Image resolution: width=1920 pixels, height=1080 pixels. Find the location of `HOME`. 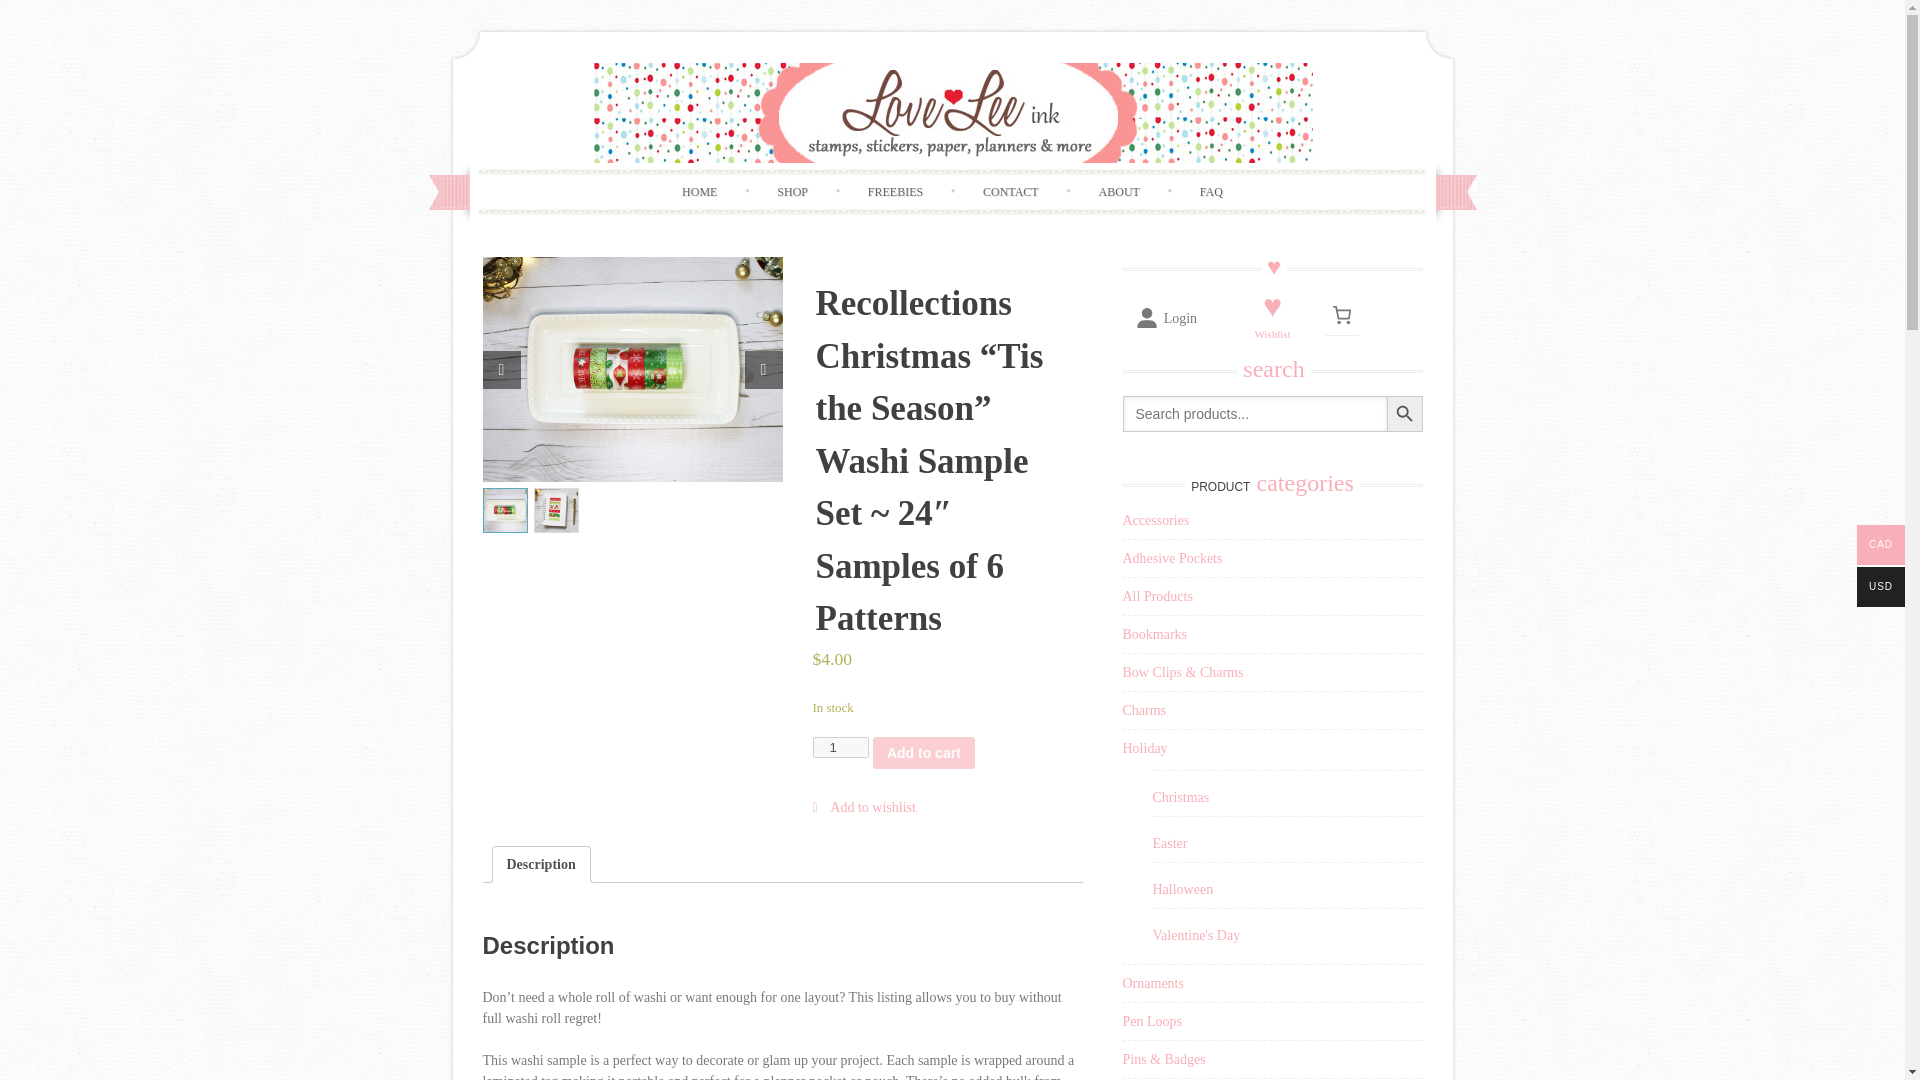

HOME is located at coordinates (700, 192).